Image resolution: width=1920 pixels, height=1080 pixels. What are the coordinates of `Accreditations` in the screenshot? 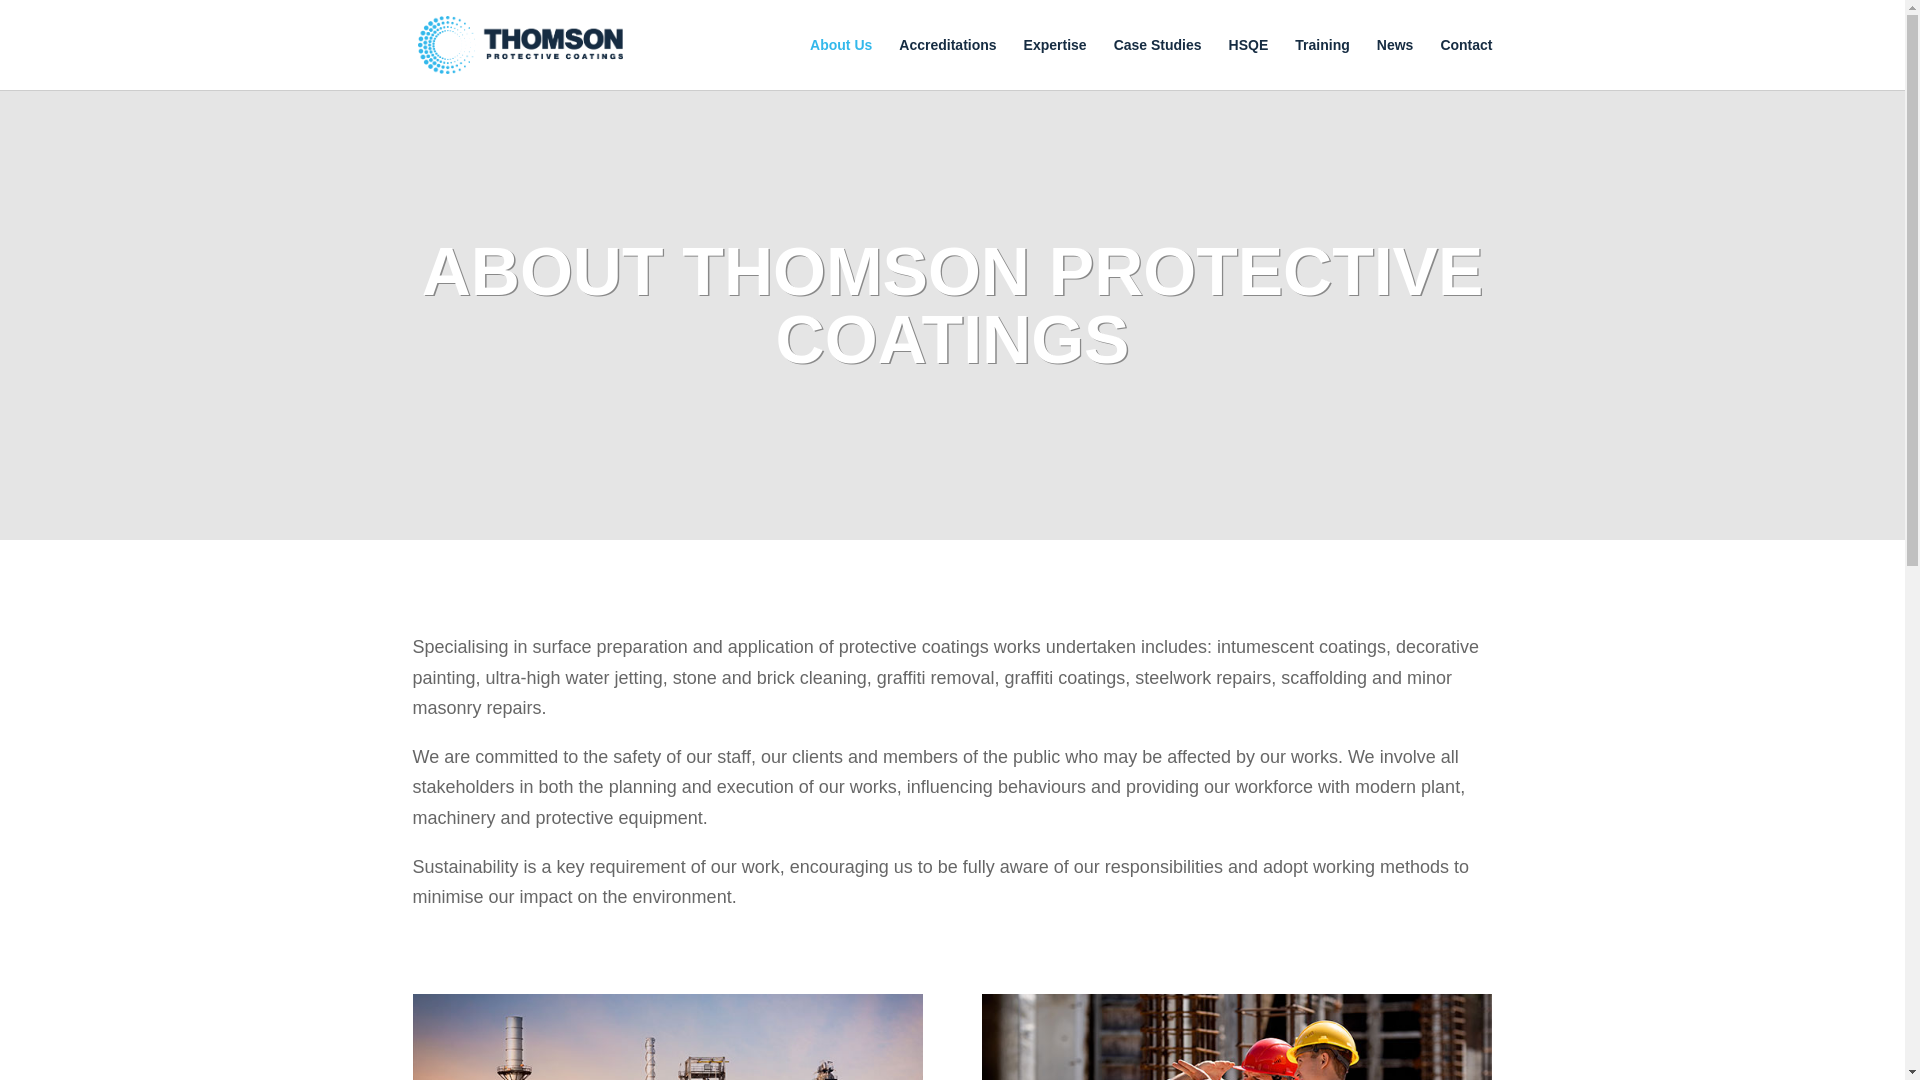 It's located at (947, 63).